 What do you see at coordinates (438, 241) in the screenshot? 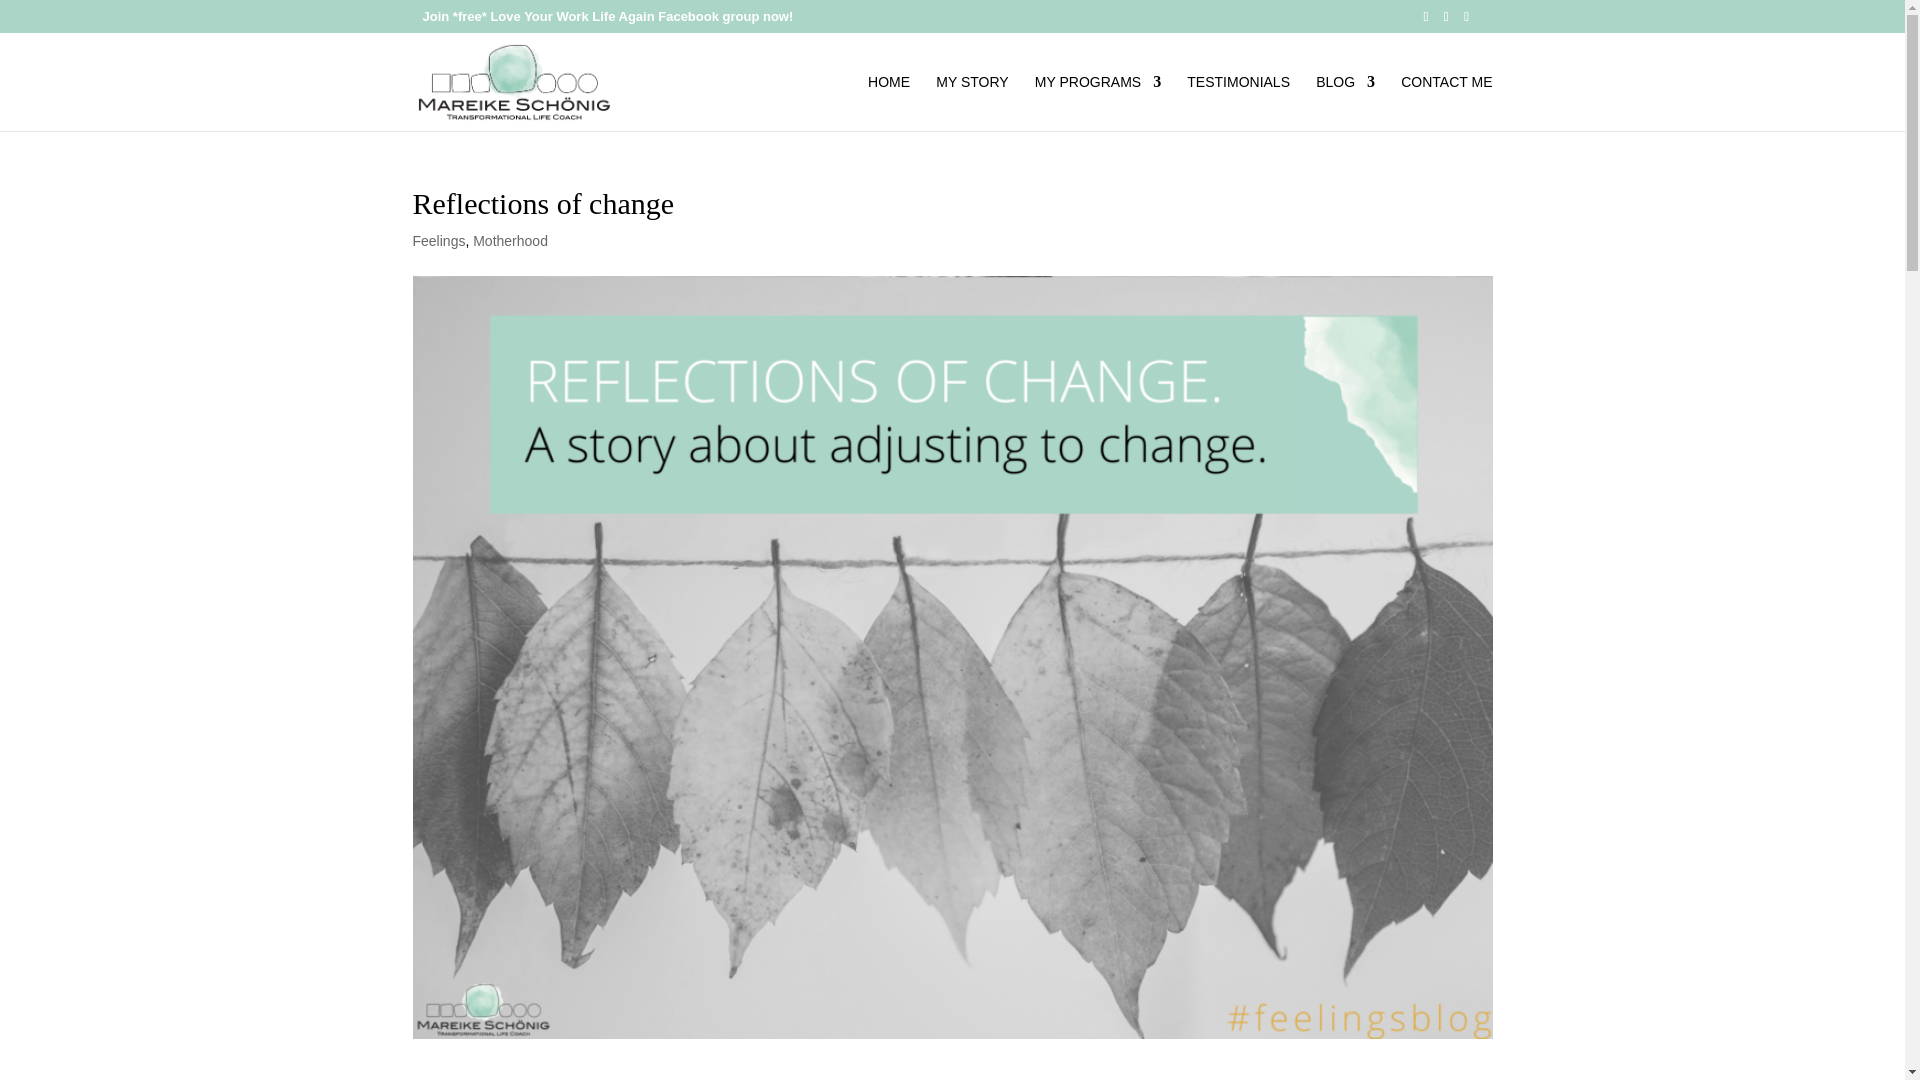
I see `Feelings` at bounding box center [438, 241].